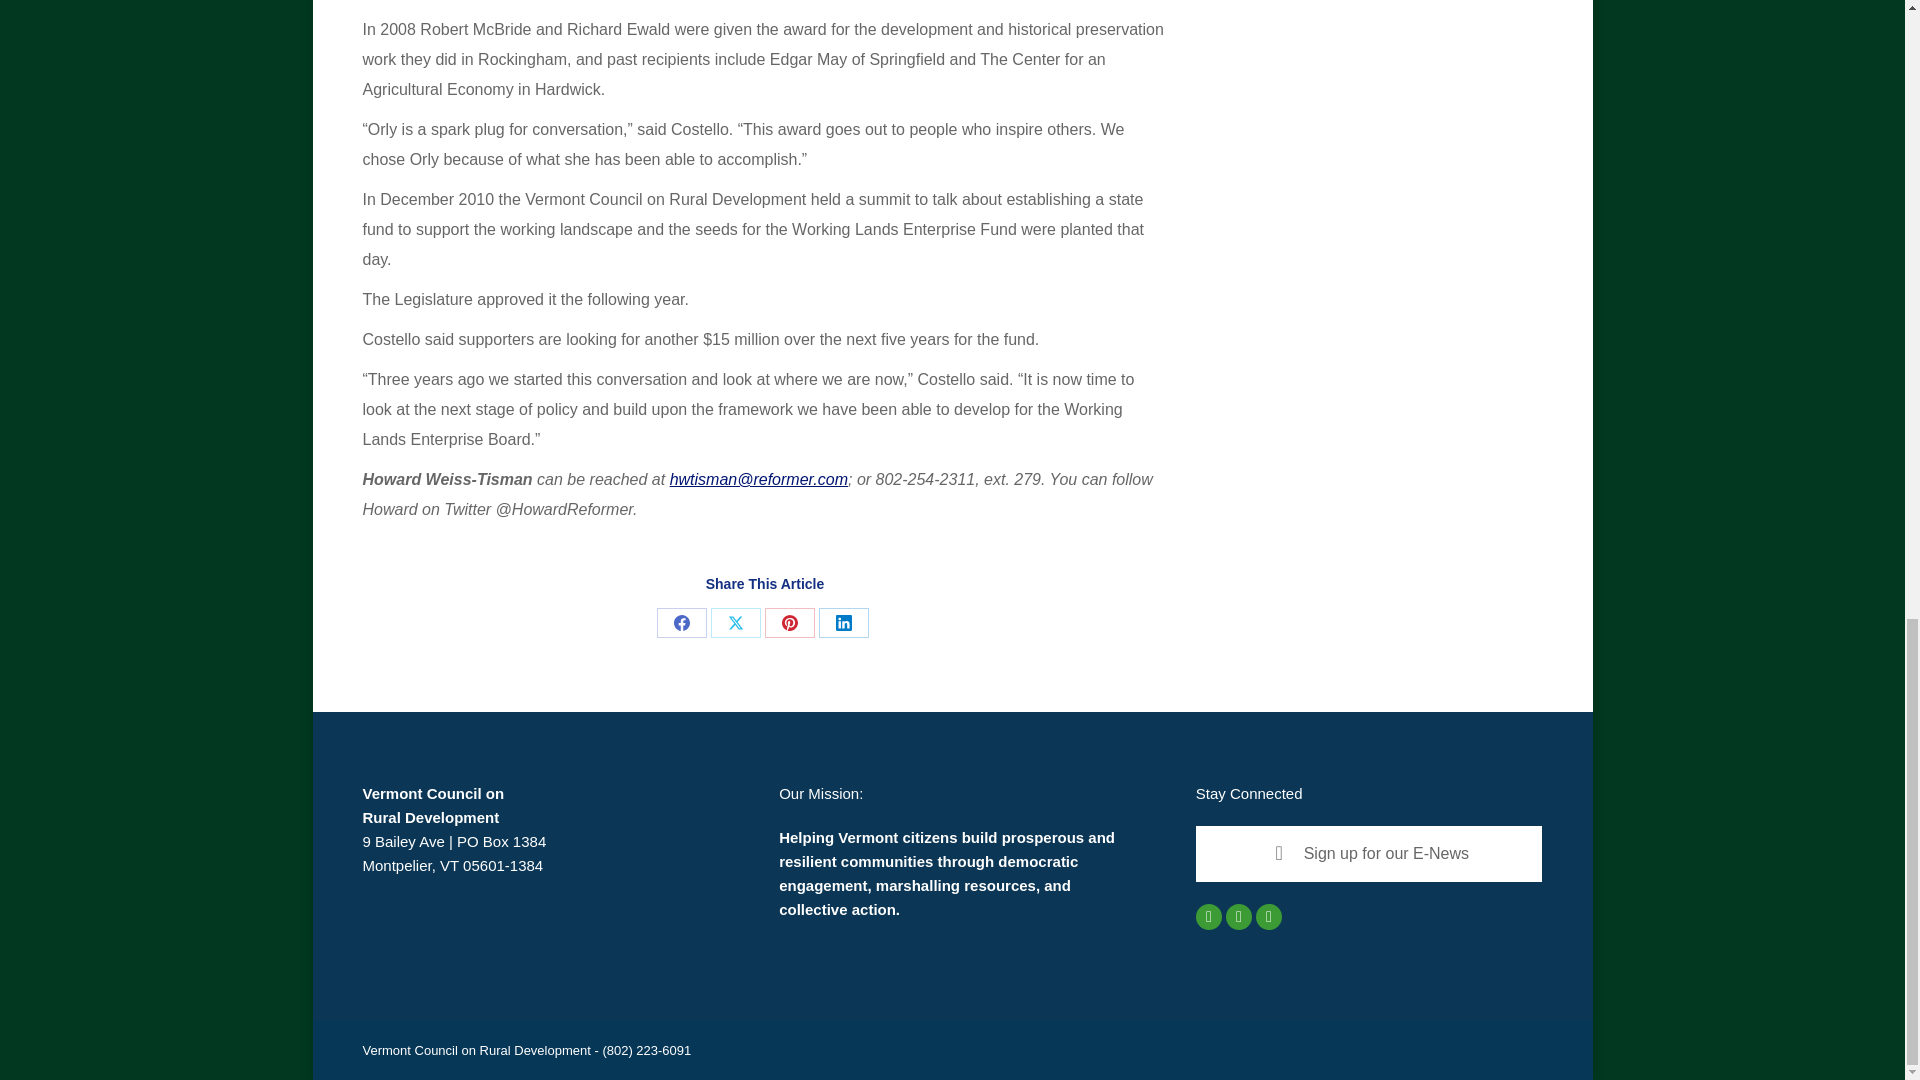 Image resolution: width=1920 pixels, height=1080 pixels. I want to click on Facebook, so click(681, 623).